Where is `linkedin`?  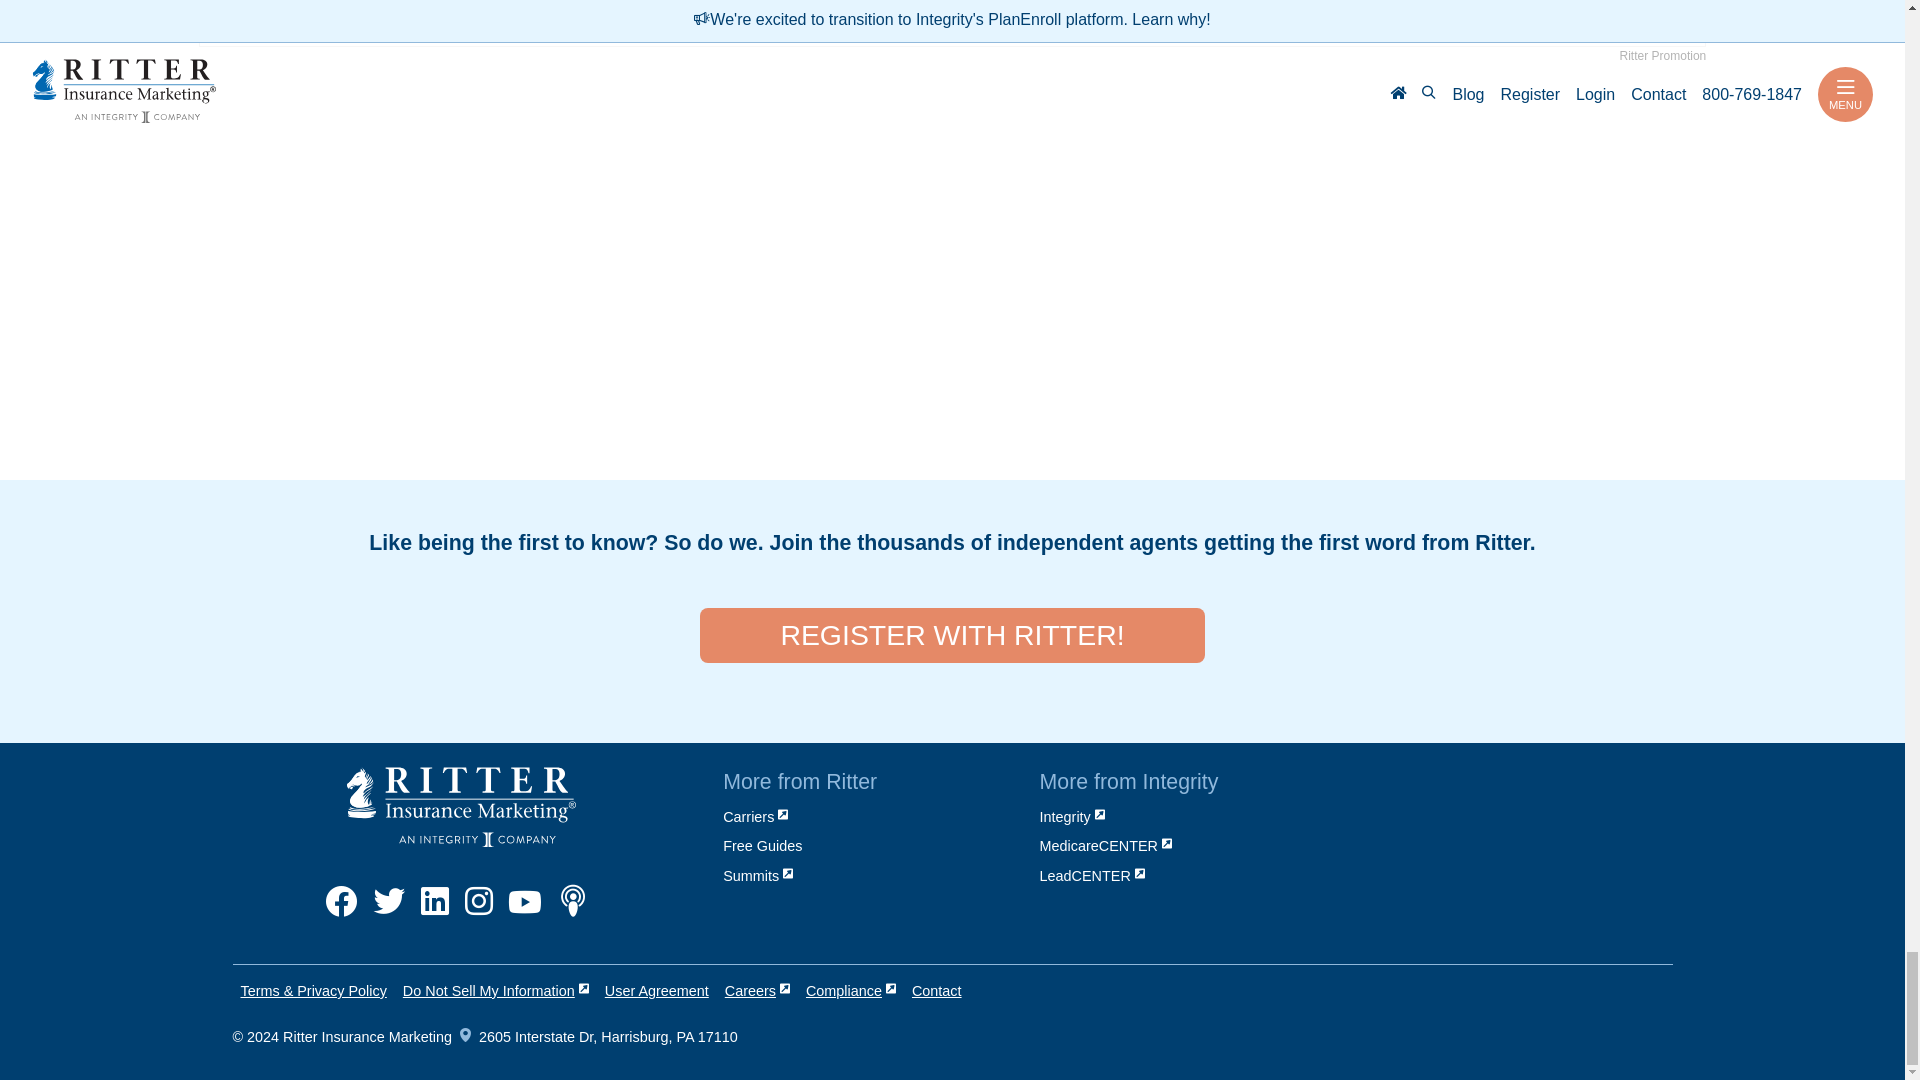
linkedin is located at coordinates (434, 912).